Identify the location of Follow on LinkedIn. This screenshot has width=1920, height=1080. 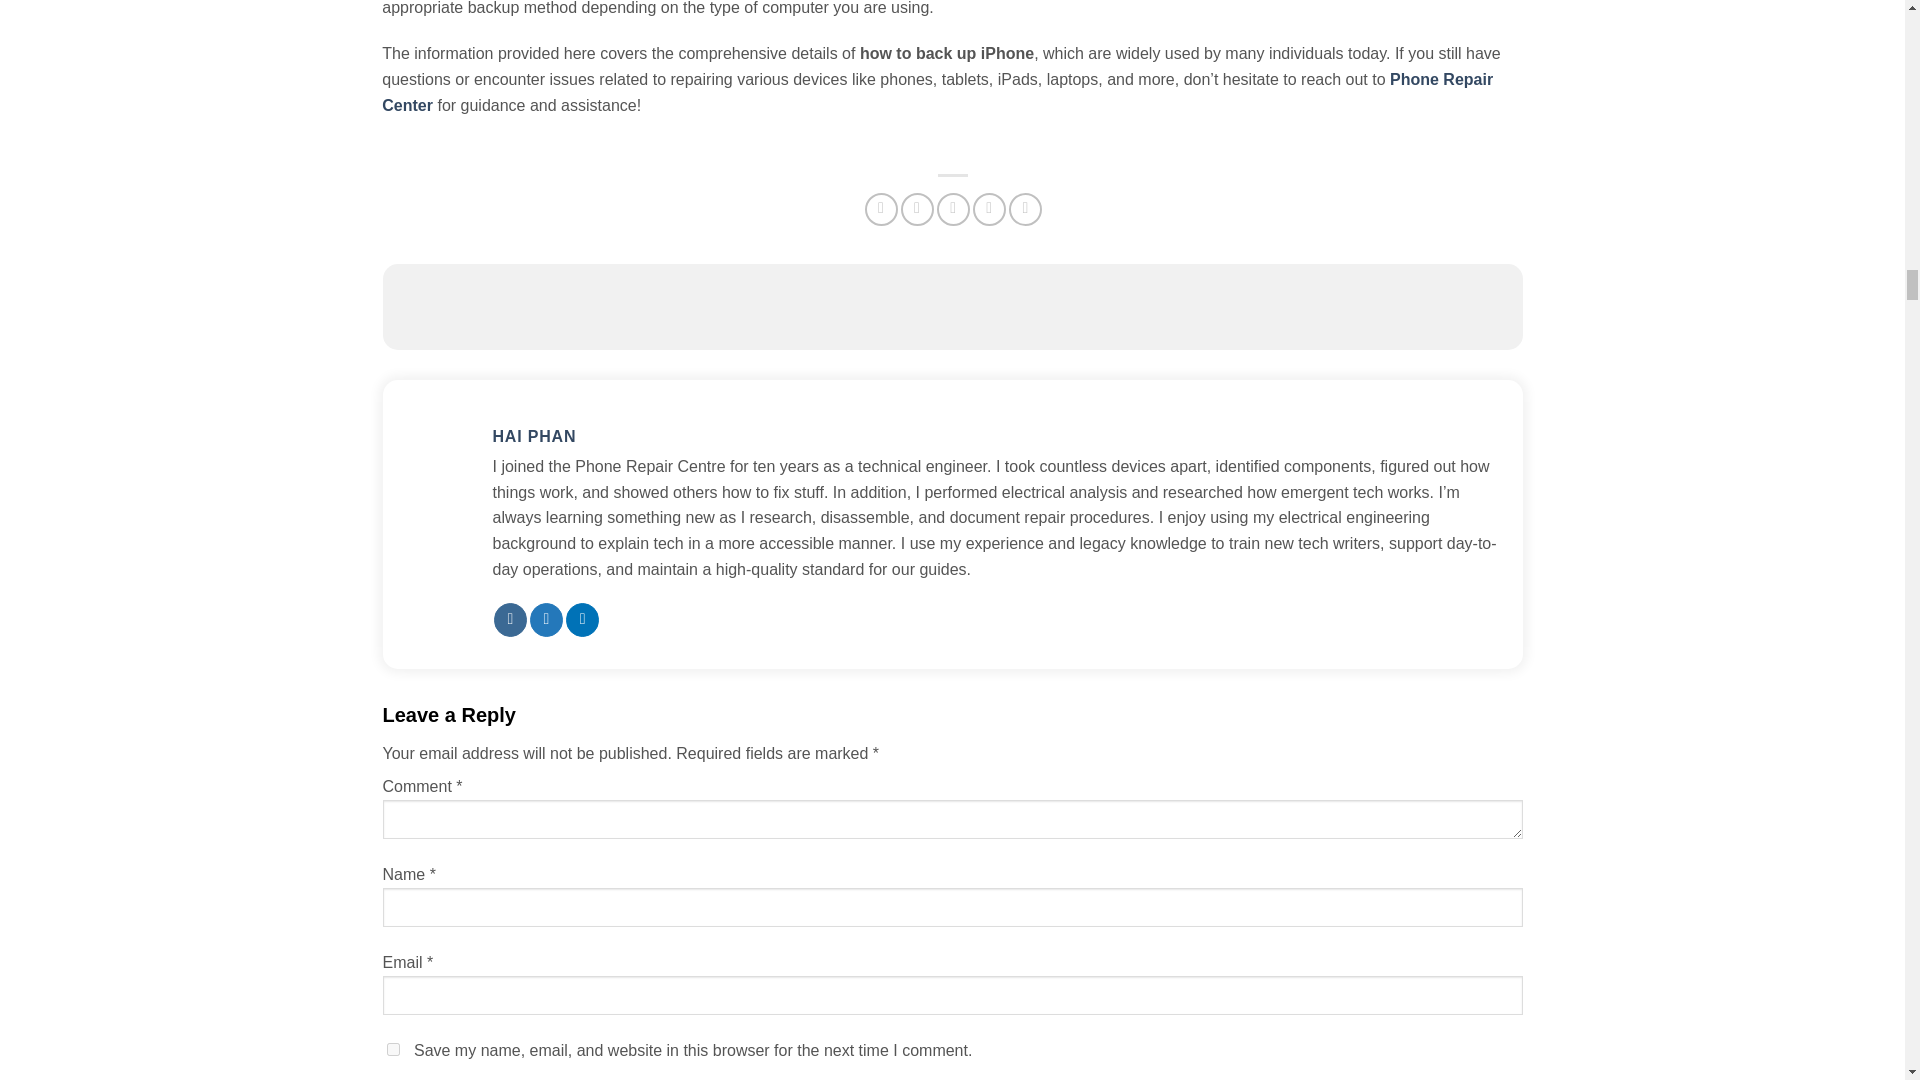
(582, 620).